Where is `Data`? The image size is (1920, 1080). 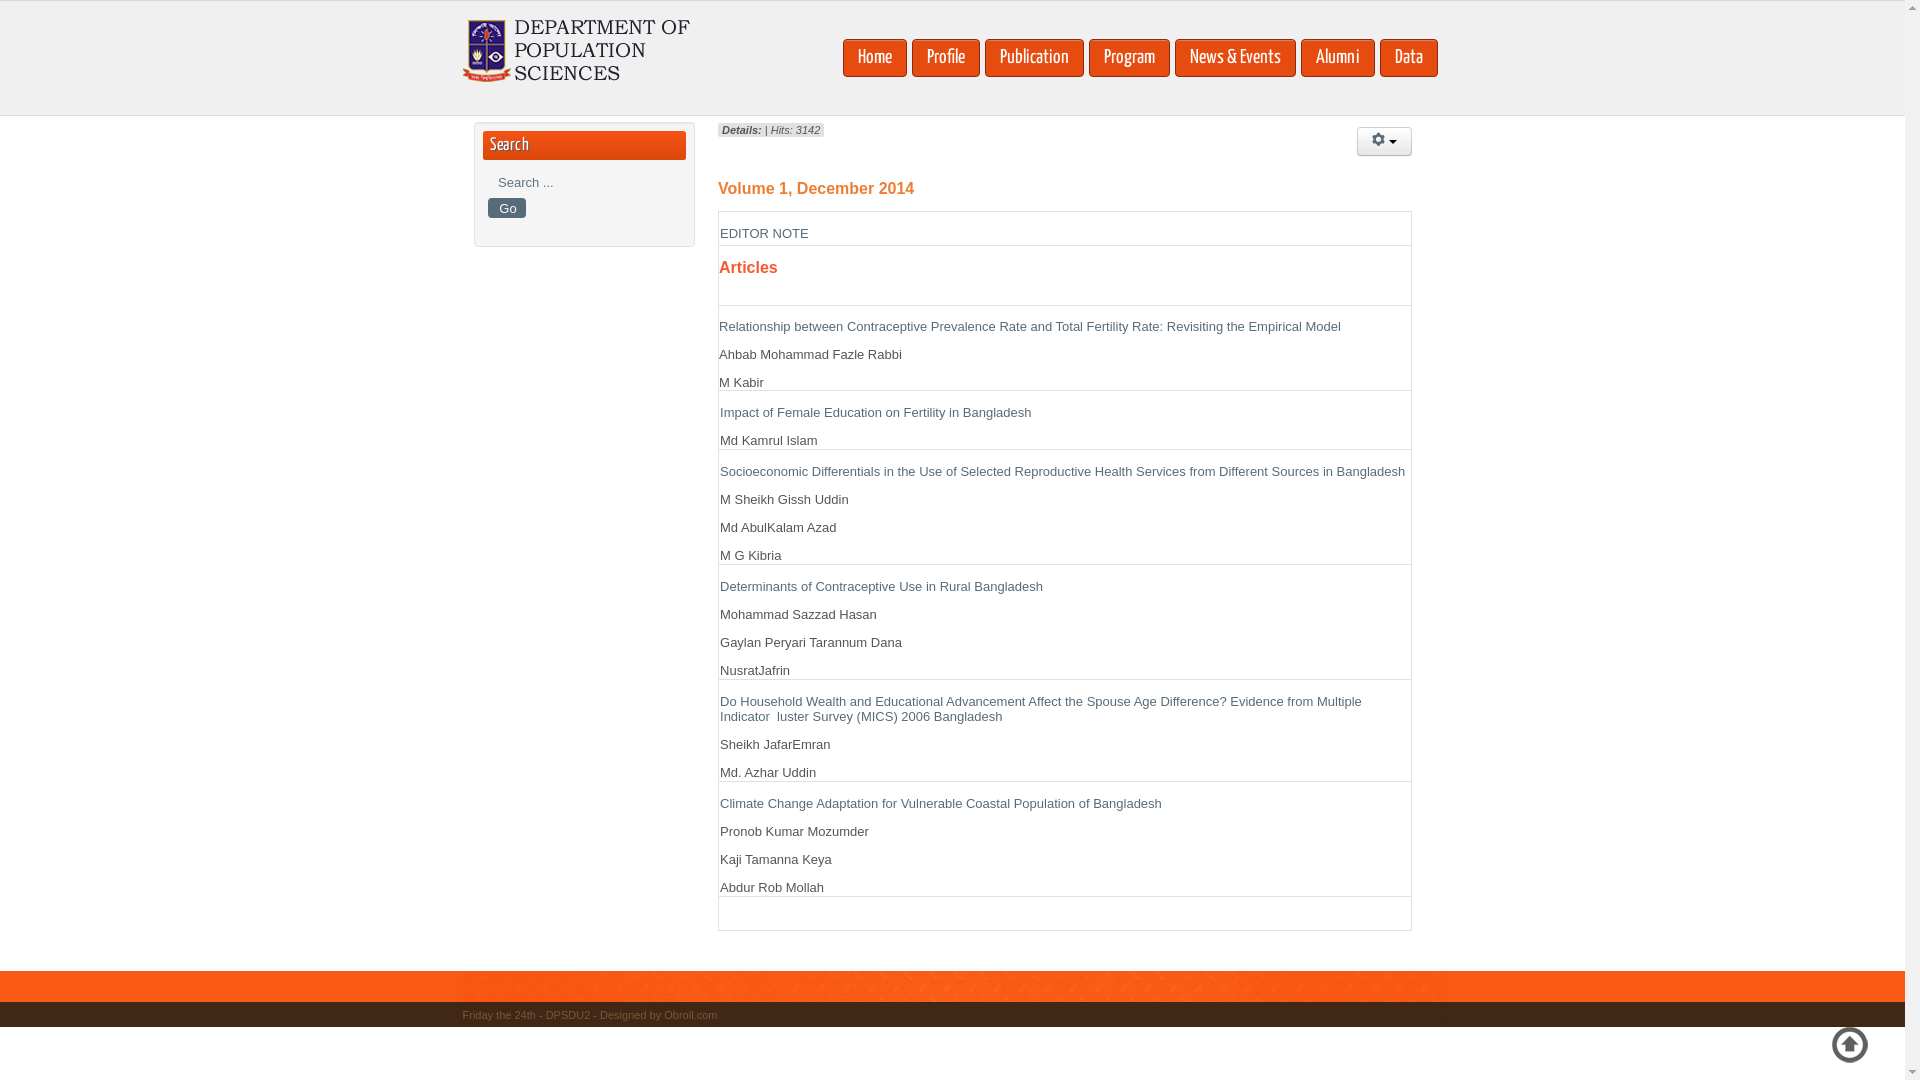 Data is located at coordinates (1409, 58).